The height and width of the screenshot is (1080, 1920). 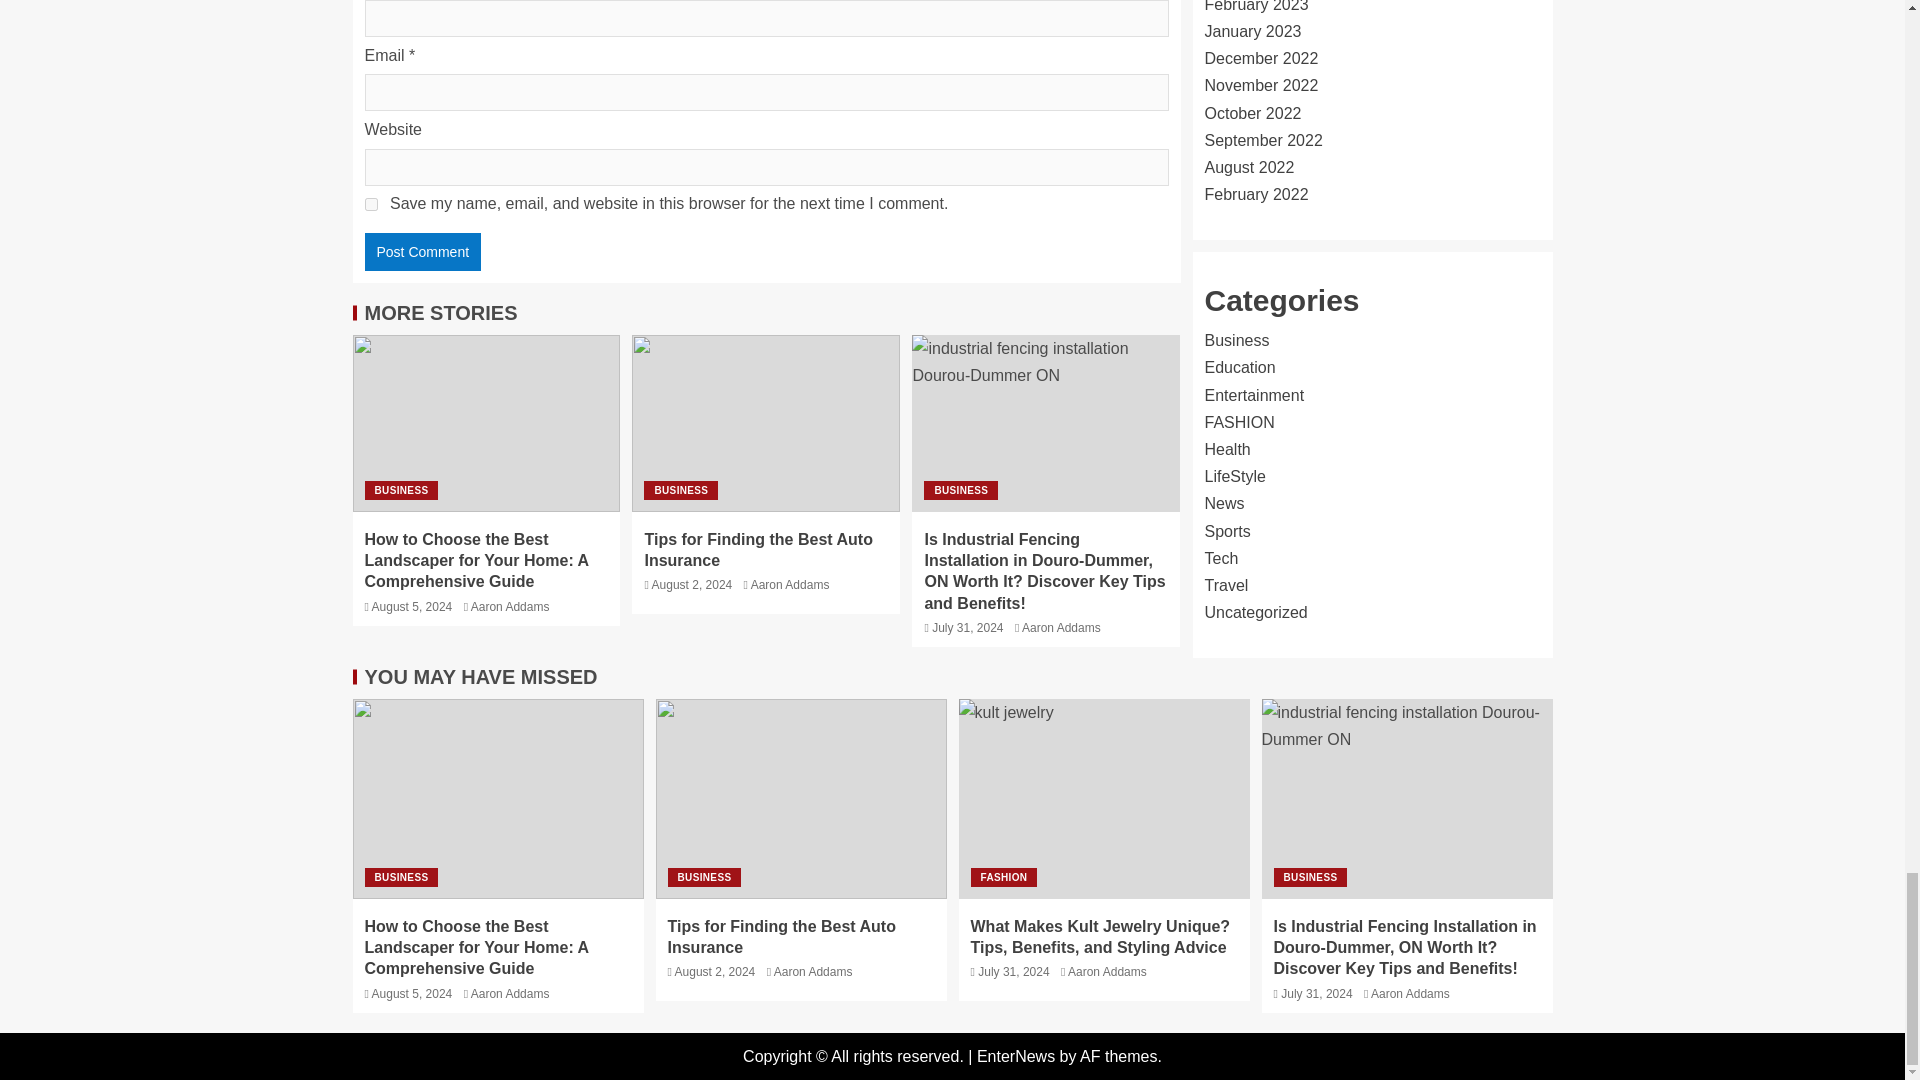 What do you see at coordinates (370, 204) in the screenshot?
I see `yes` at bounding box center [370, 204].